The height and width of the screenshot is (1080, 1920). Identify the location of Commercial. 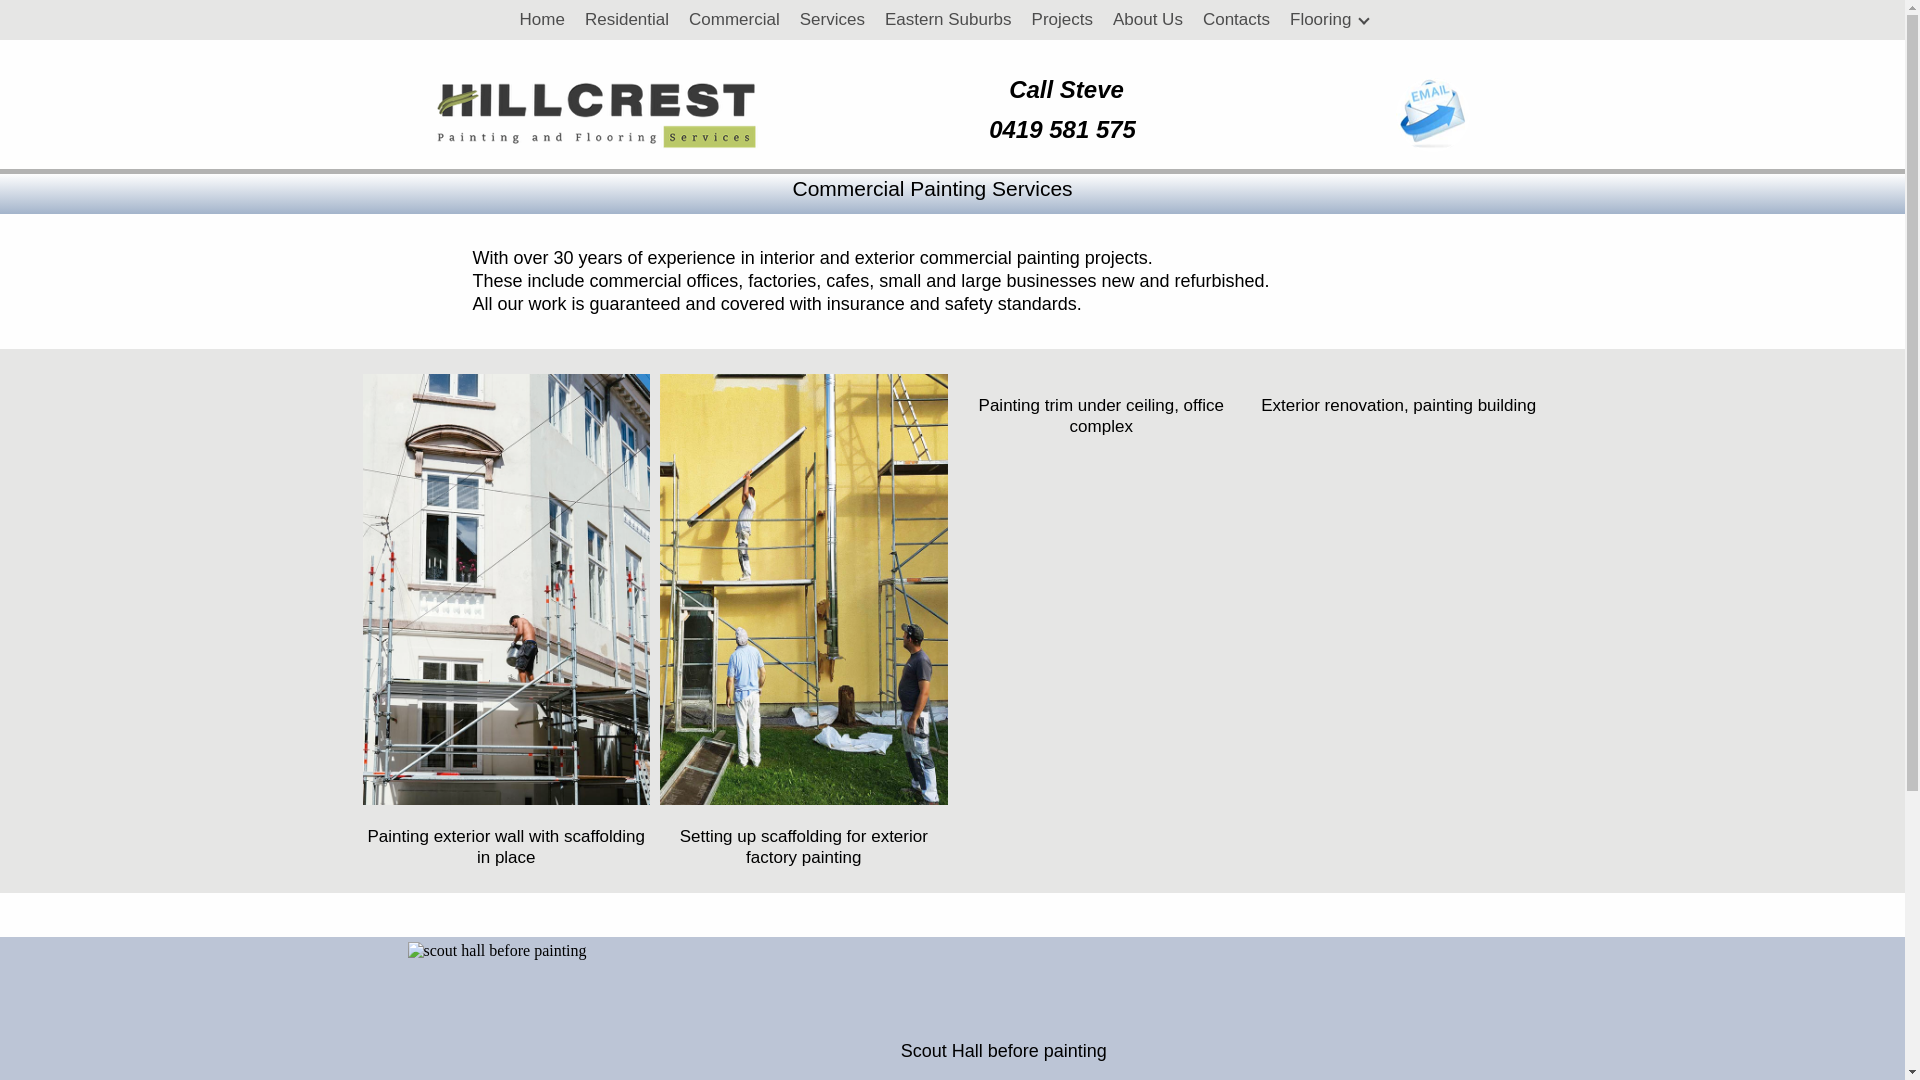
(734, 20).